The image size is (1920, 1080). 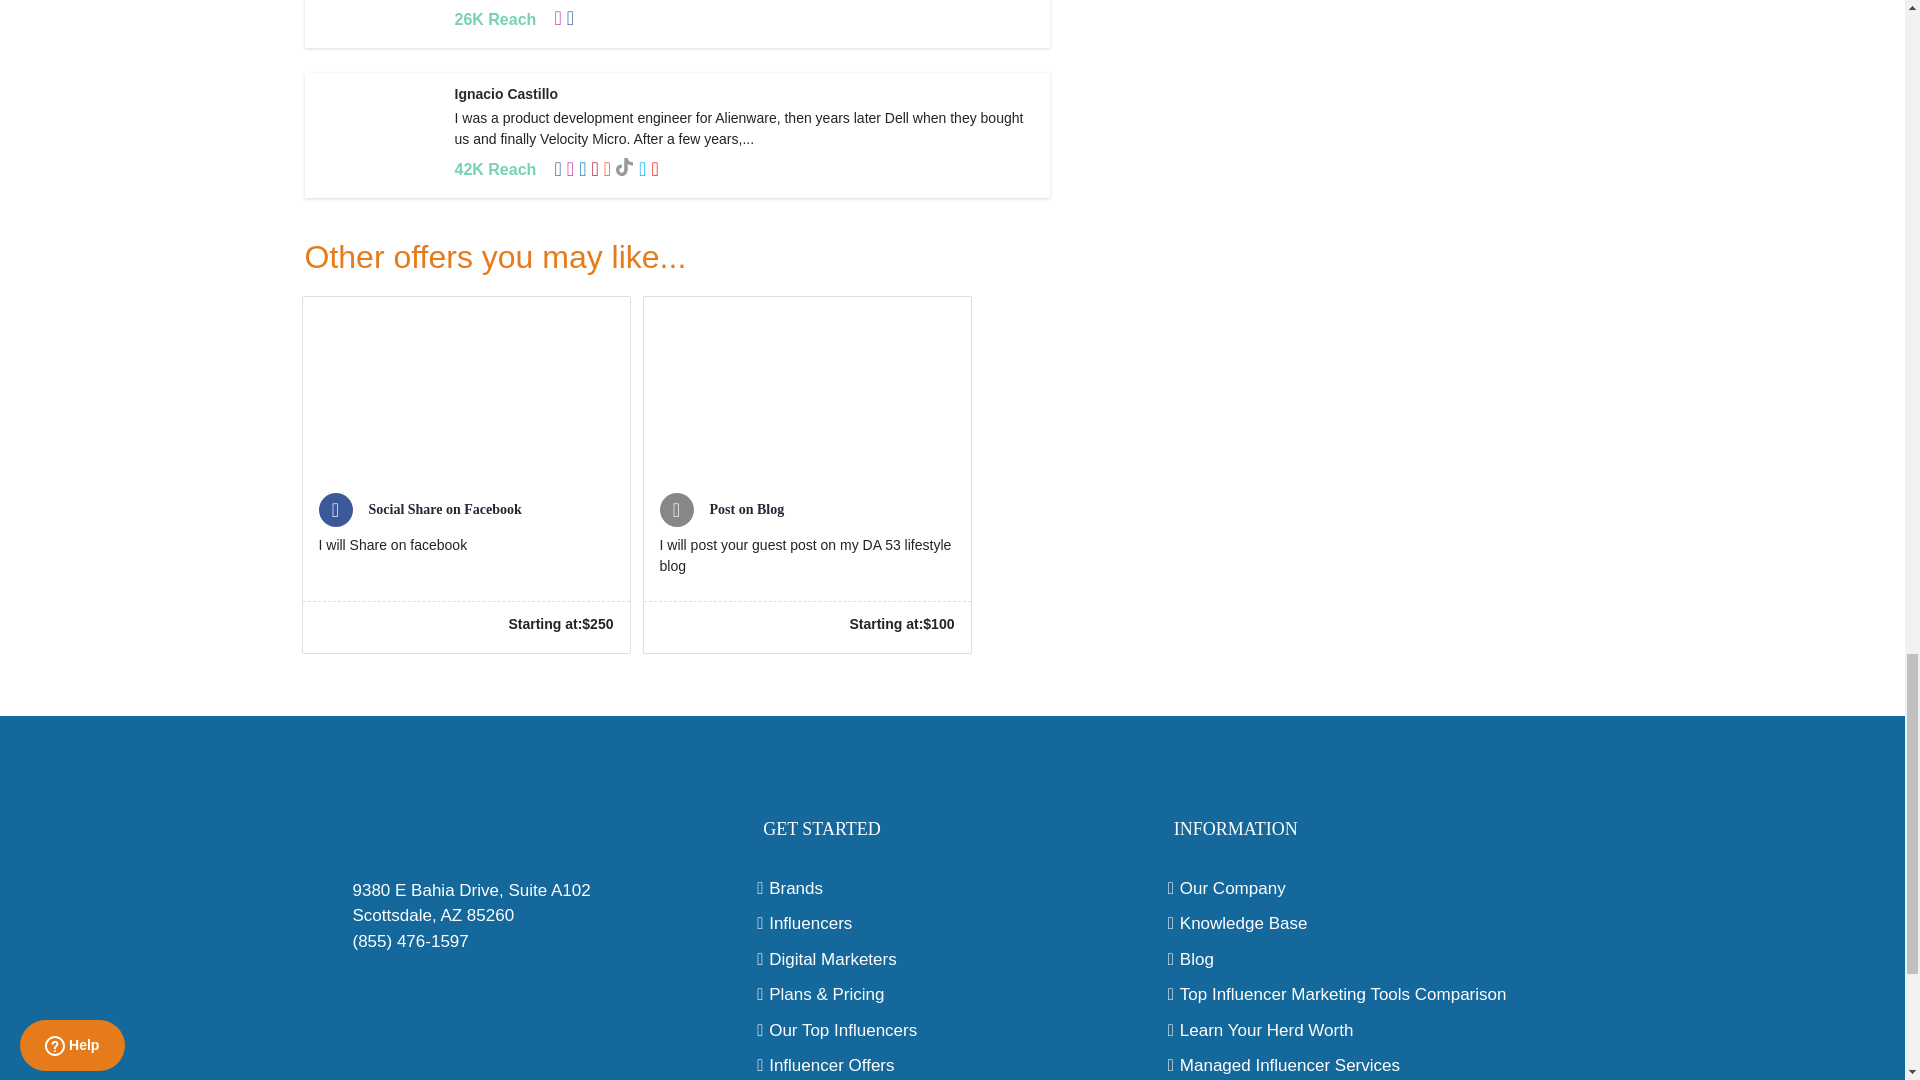 I want to click on Ignacio Castillo, so click(x=504, y=94).